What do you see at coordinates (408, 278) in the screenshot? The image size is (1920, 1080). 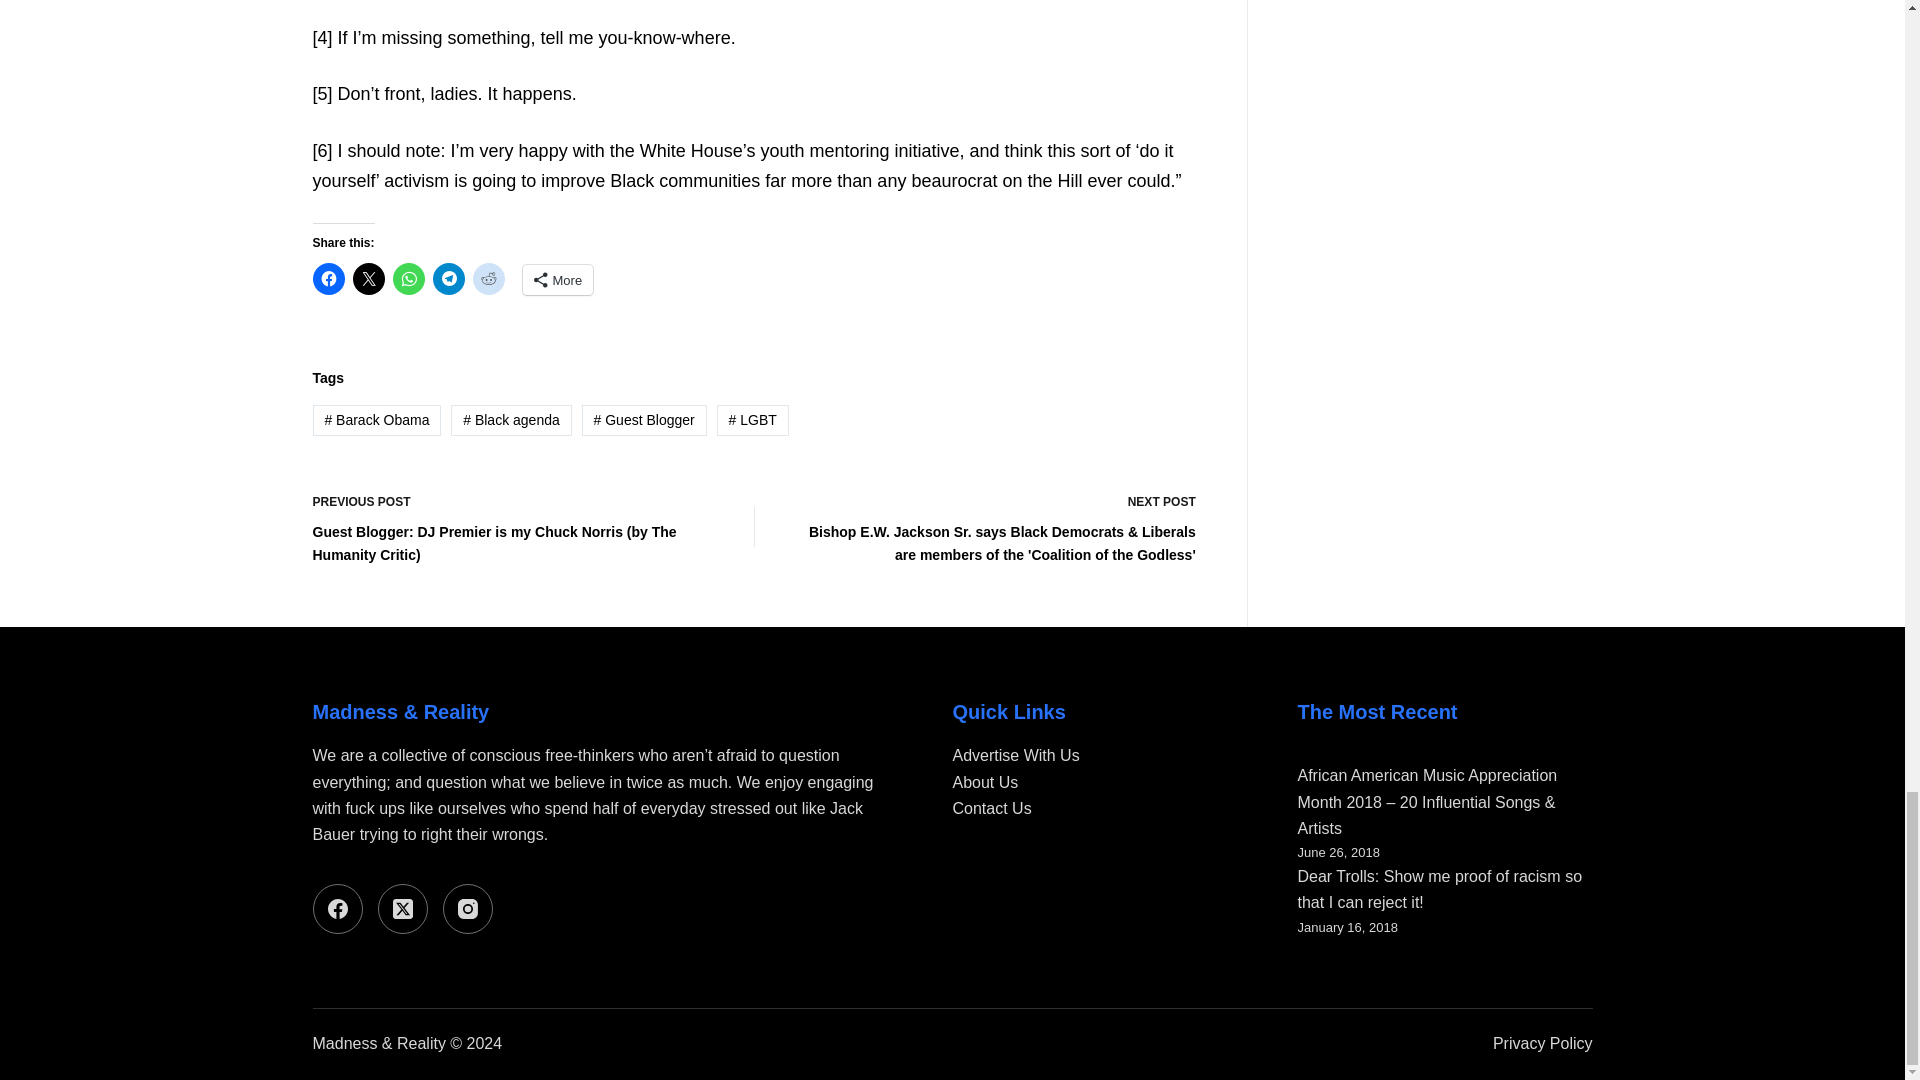 I see `Click to share on WhatsApp` at bounding box center [408, 278].